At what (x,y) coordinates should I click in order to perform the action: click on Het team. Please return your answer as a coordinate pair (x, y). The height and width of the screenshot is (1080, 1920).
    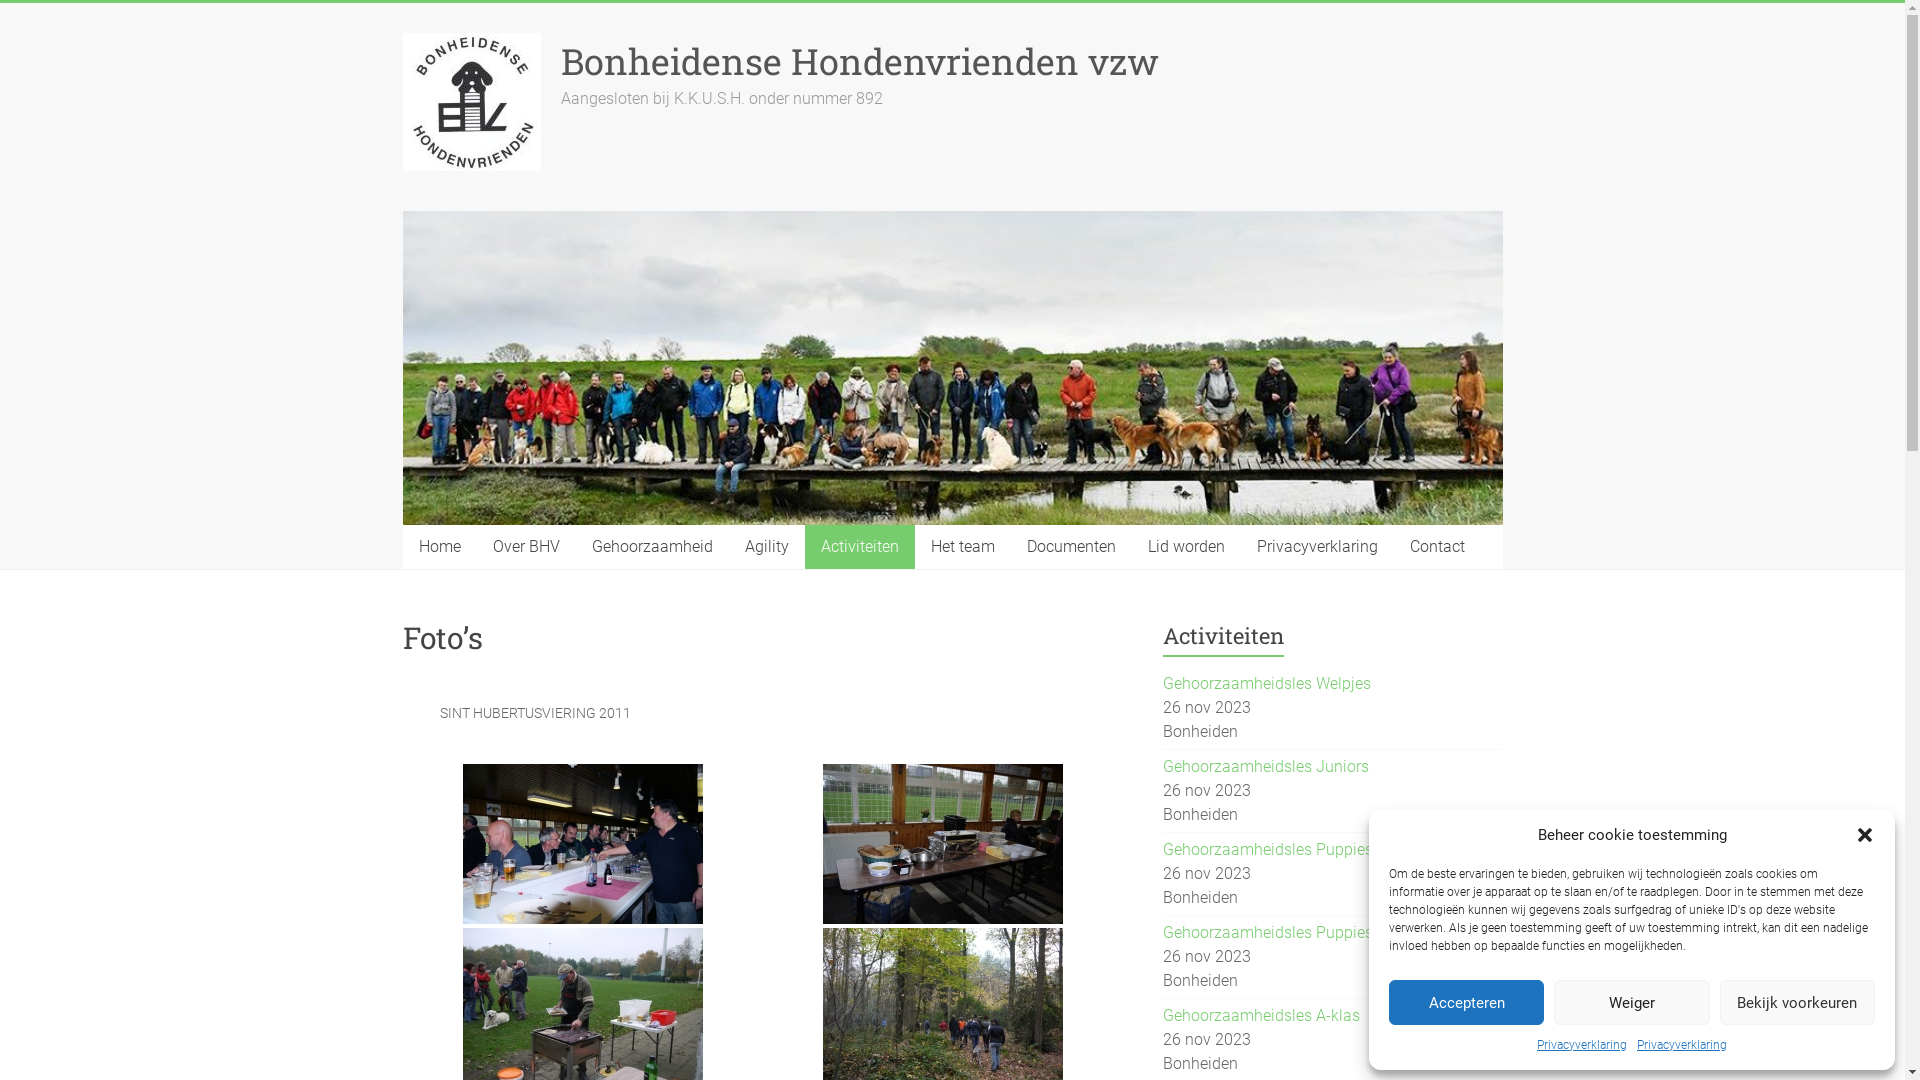
    Looking at the image, I should click on (962, 546).